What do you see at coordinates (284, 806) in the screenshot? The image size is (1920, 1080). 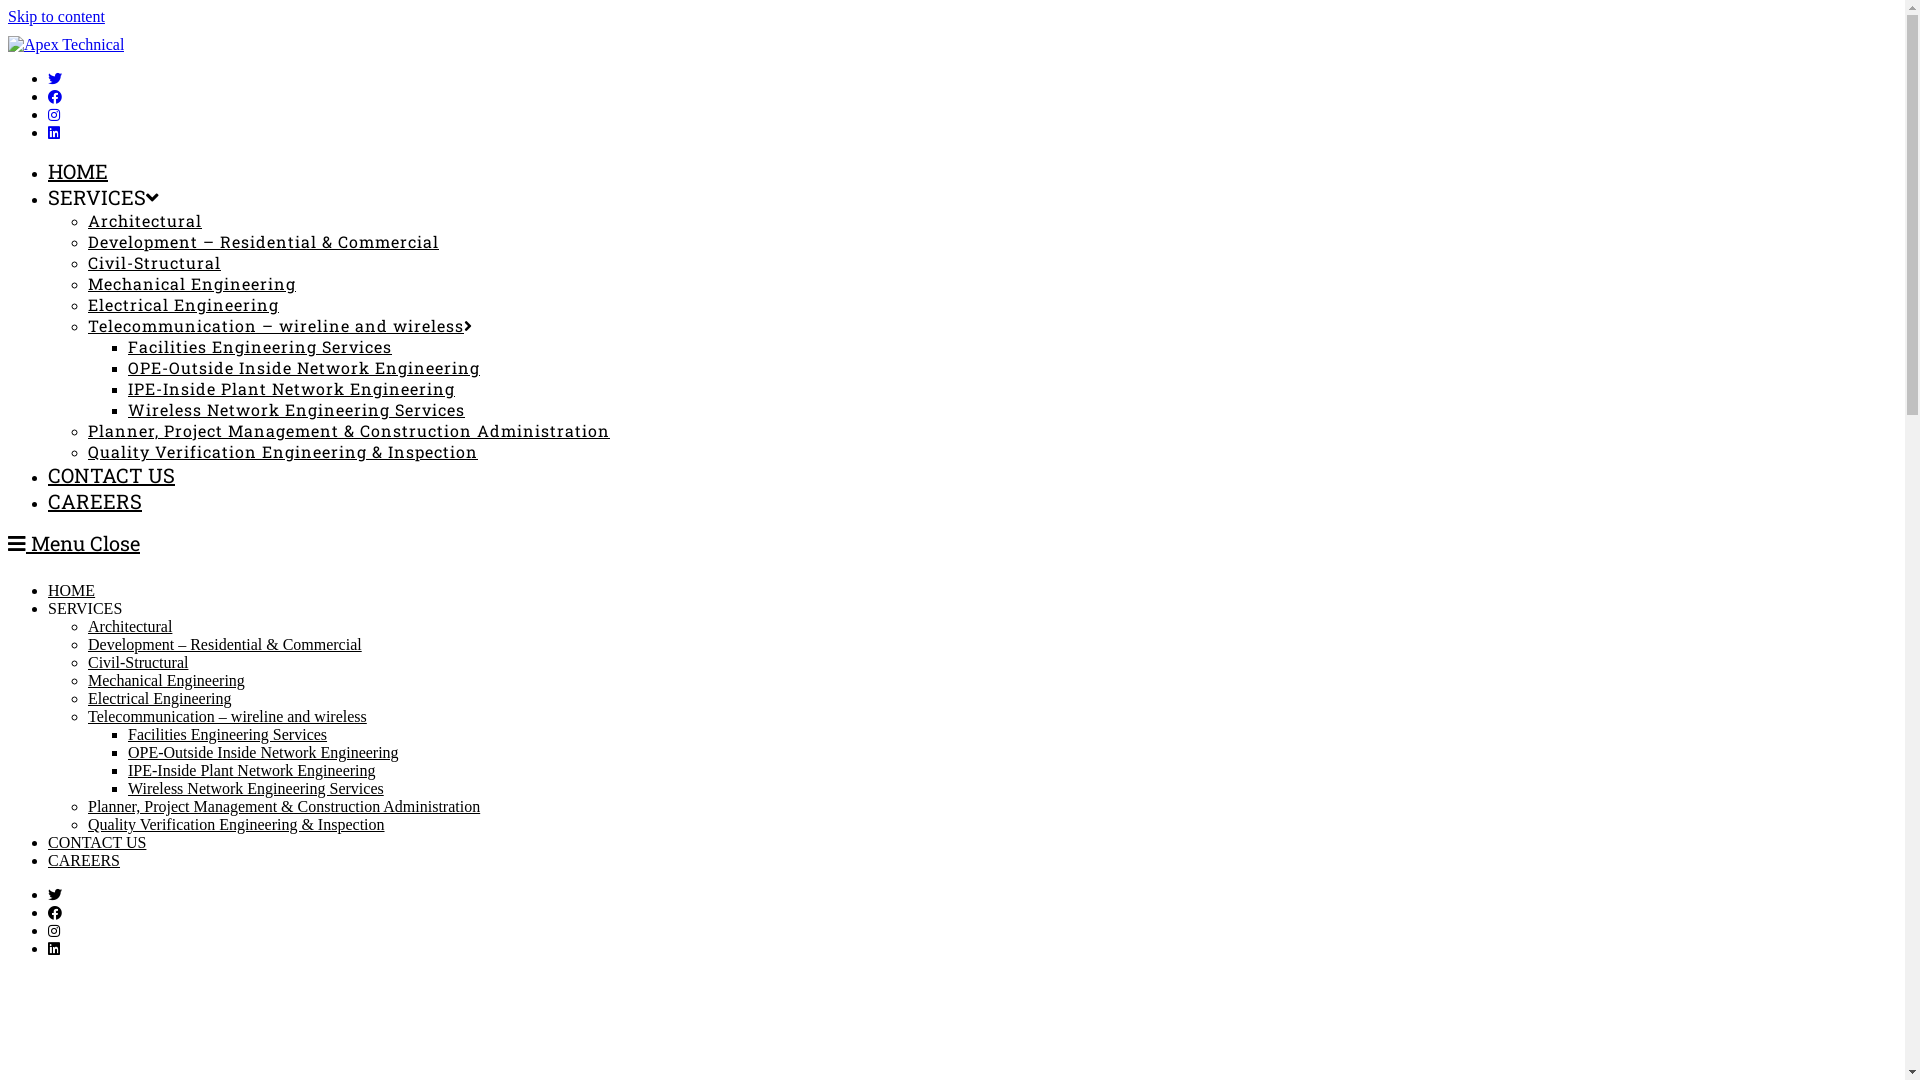 I see `Planner, Project Management & Construction Administration` at bounding box center [284, 806].